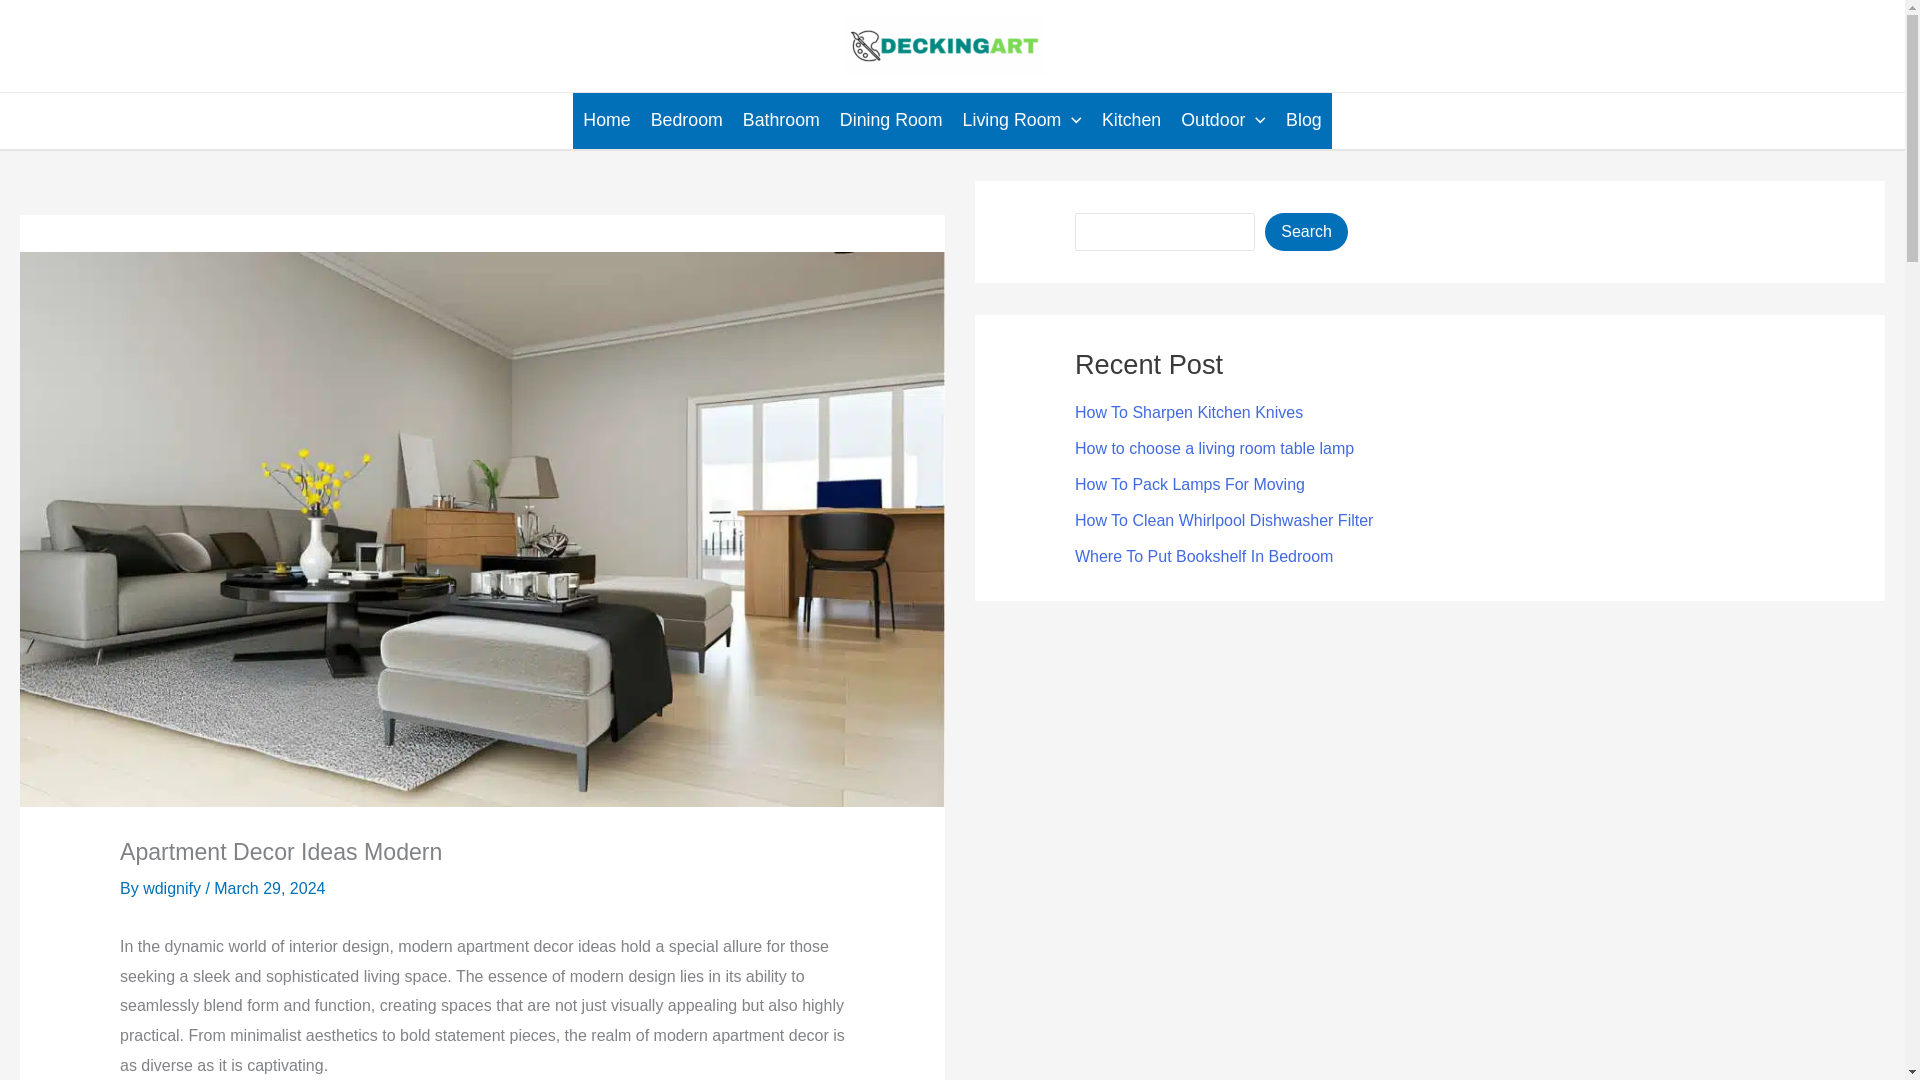  Describe the element at coordinates (1189, 412) in the screenshot. I see `How To Sharpen Kitchen Knives` at that location.